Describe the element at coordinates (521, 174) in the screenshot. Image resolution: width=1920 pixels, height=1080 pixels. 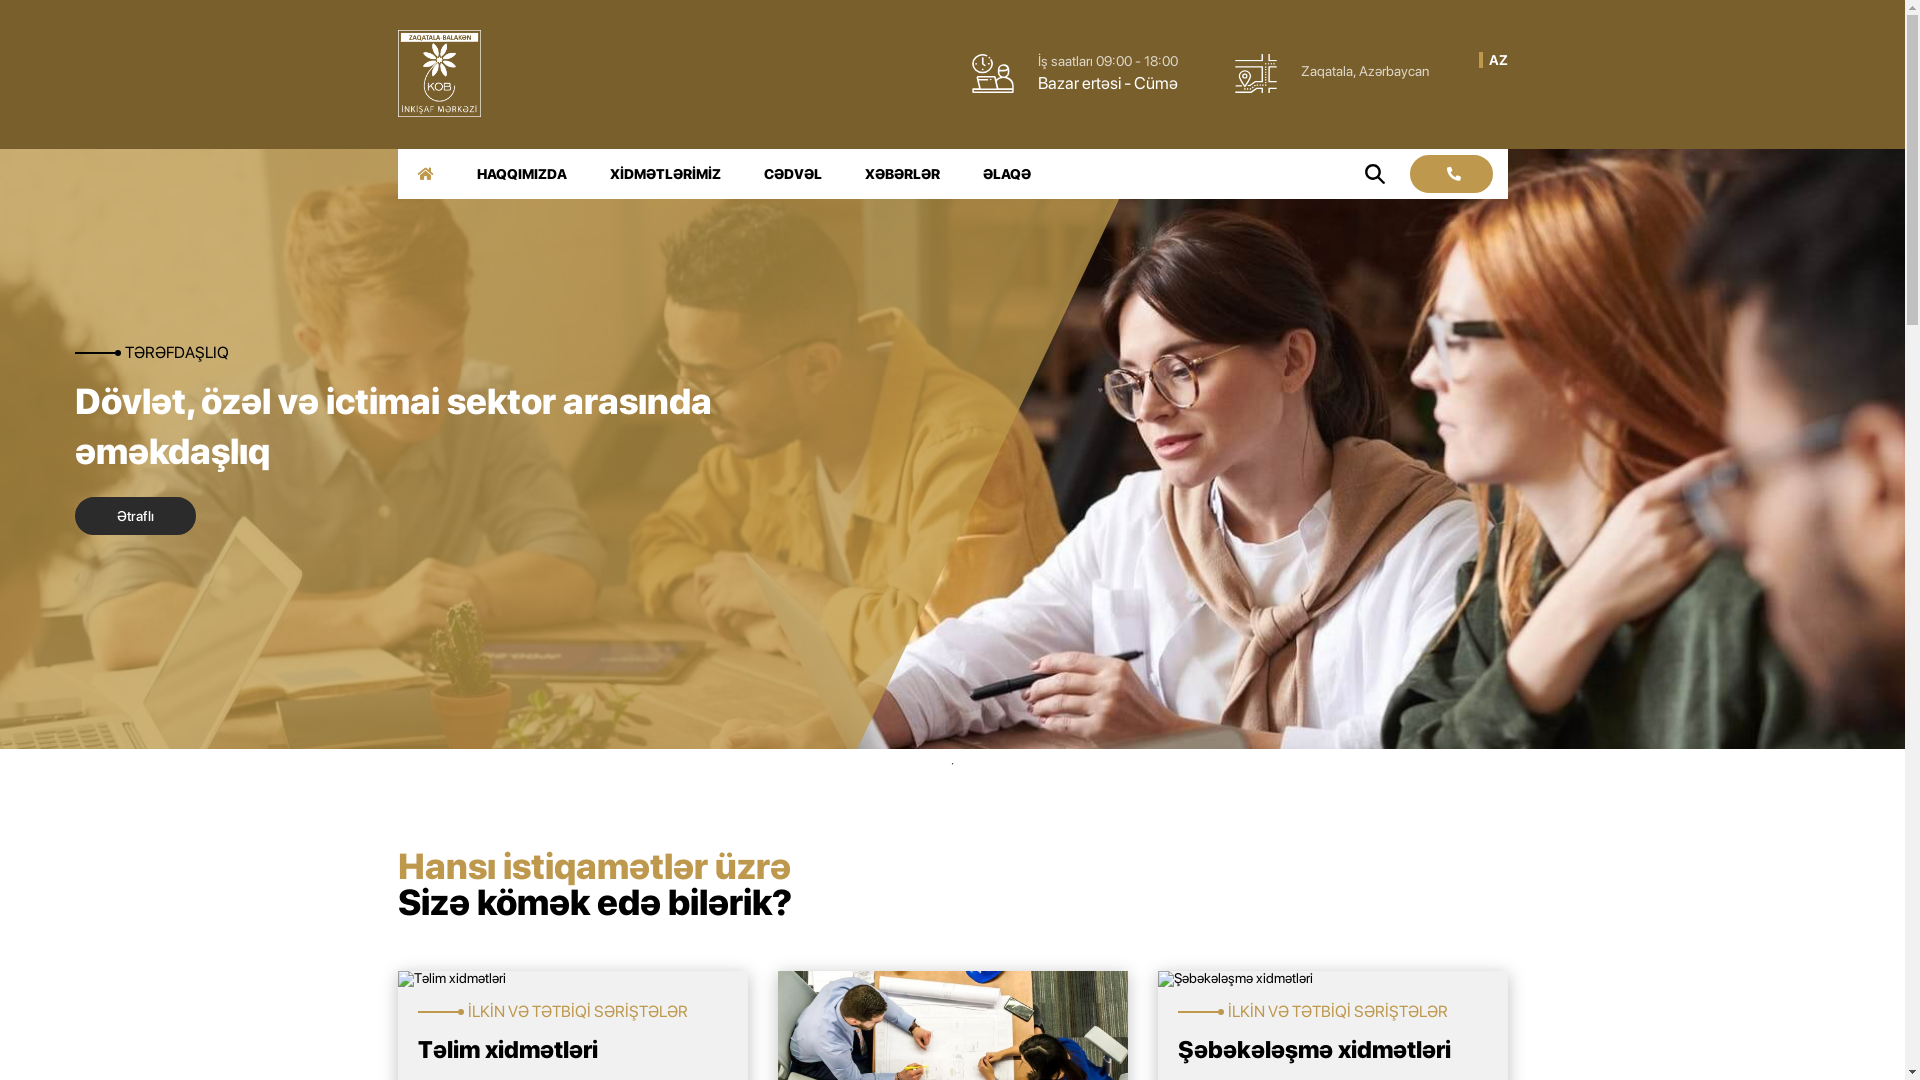
I see `HAQQIMIZDA` at that location.